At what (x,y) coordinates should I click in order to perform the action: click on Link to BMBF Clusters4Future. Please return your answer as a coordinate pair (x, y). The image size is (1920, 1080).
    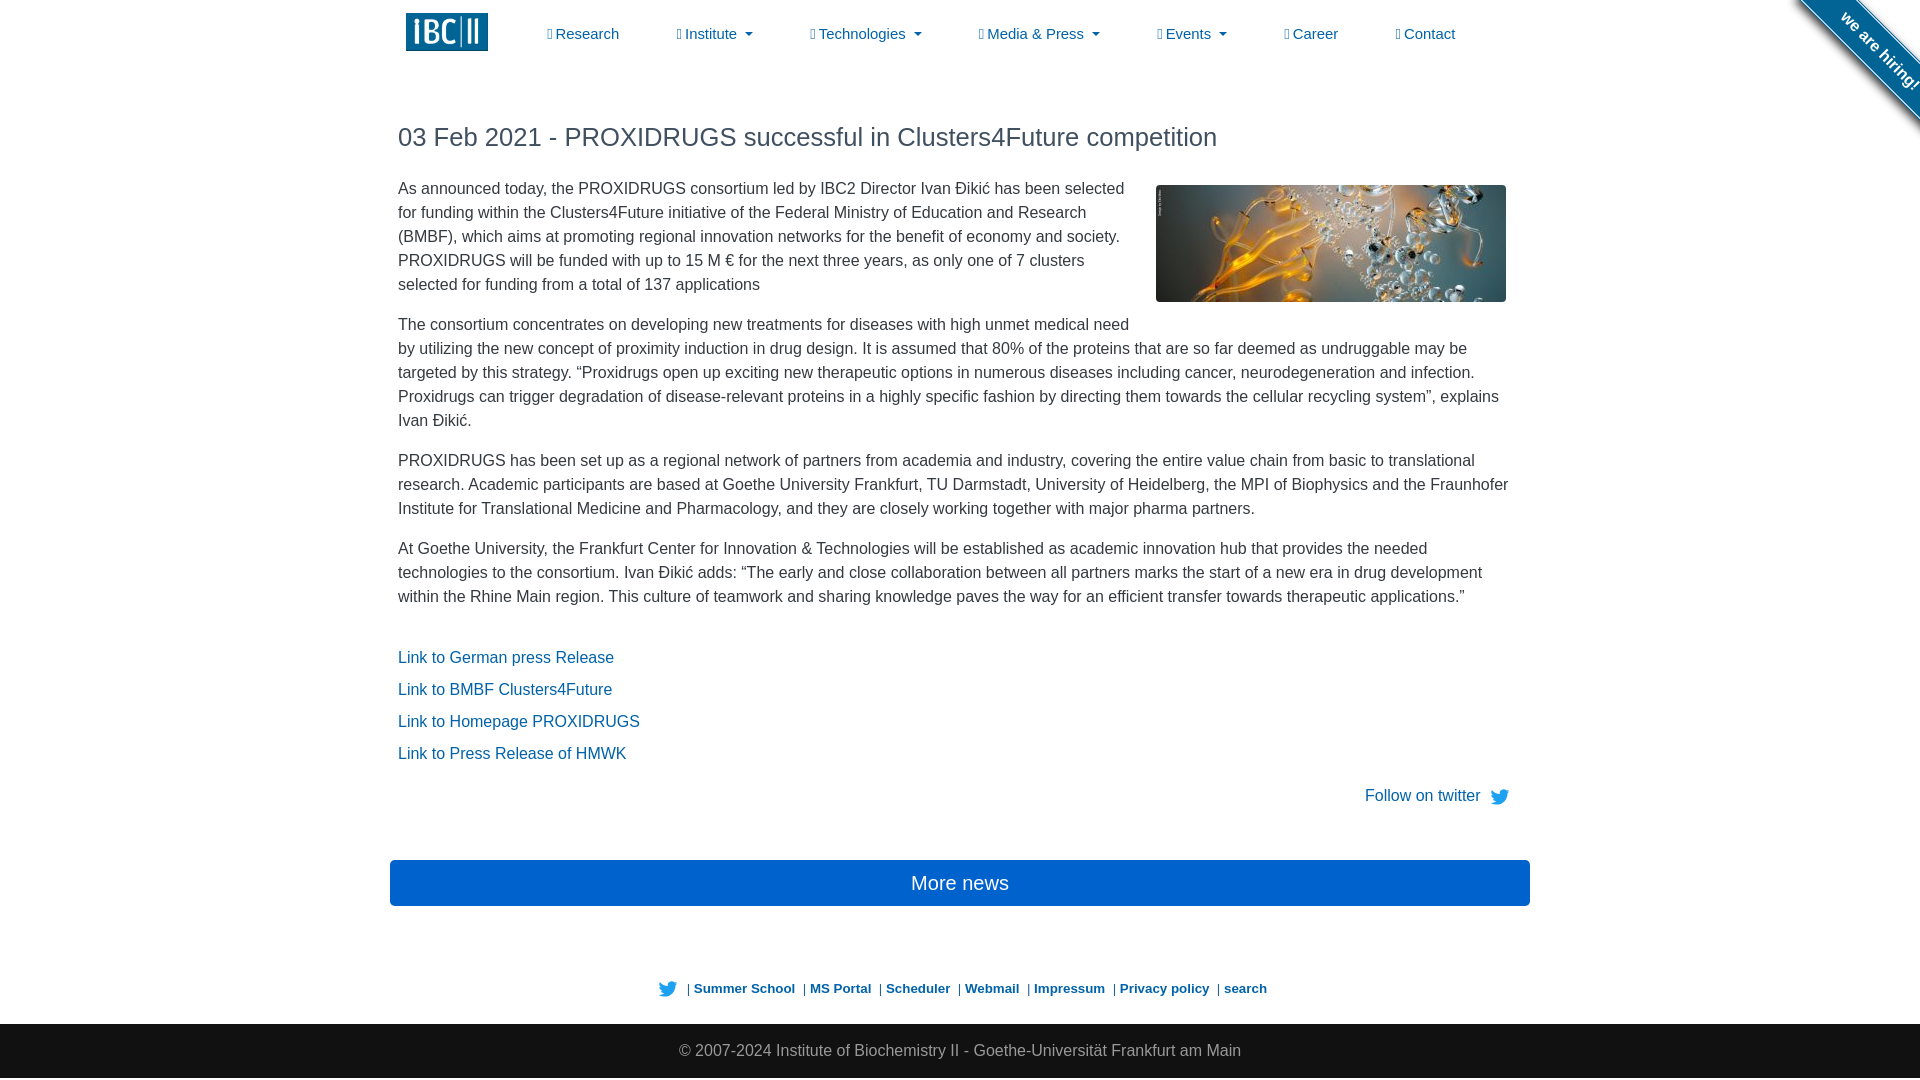
    Looking at the image, I should click on (504, 689).